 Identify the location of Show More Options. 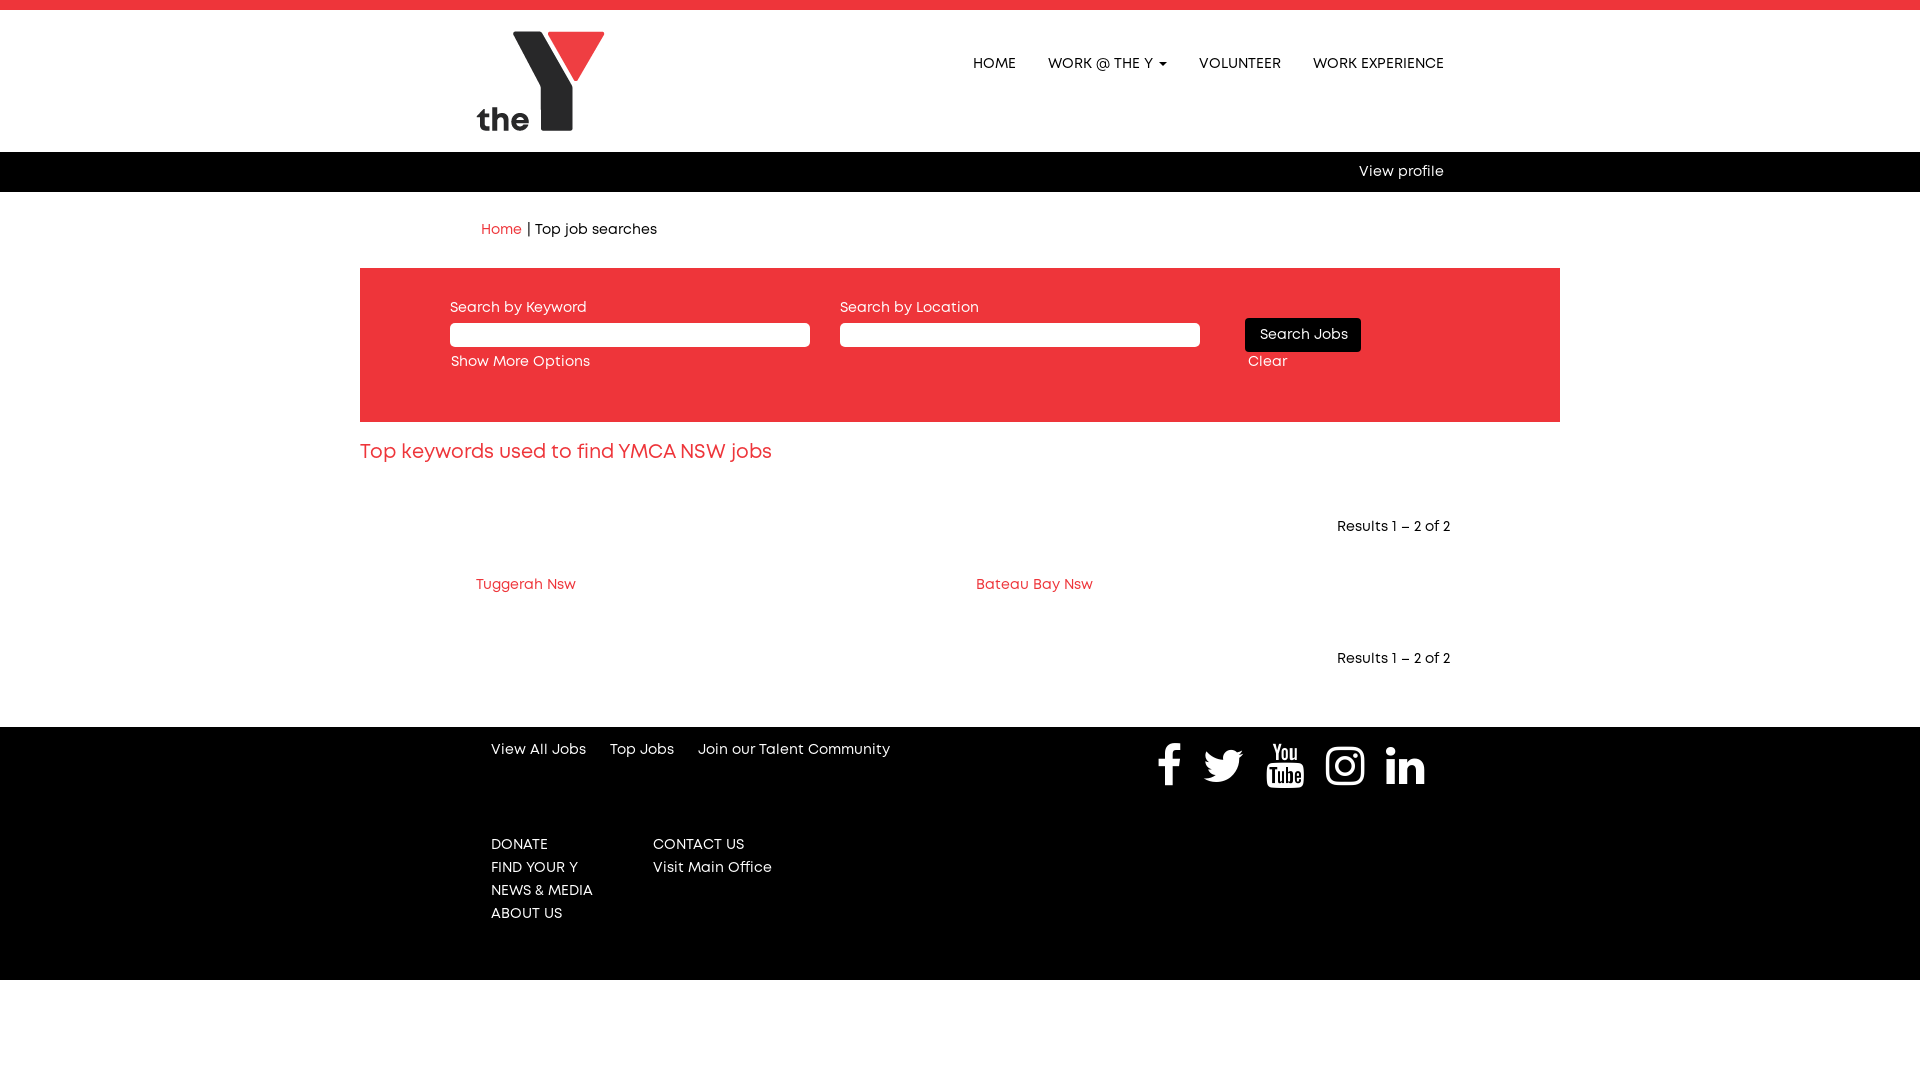
(520, 362).